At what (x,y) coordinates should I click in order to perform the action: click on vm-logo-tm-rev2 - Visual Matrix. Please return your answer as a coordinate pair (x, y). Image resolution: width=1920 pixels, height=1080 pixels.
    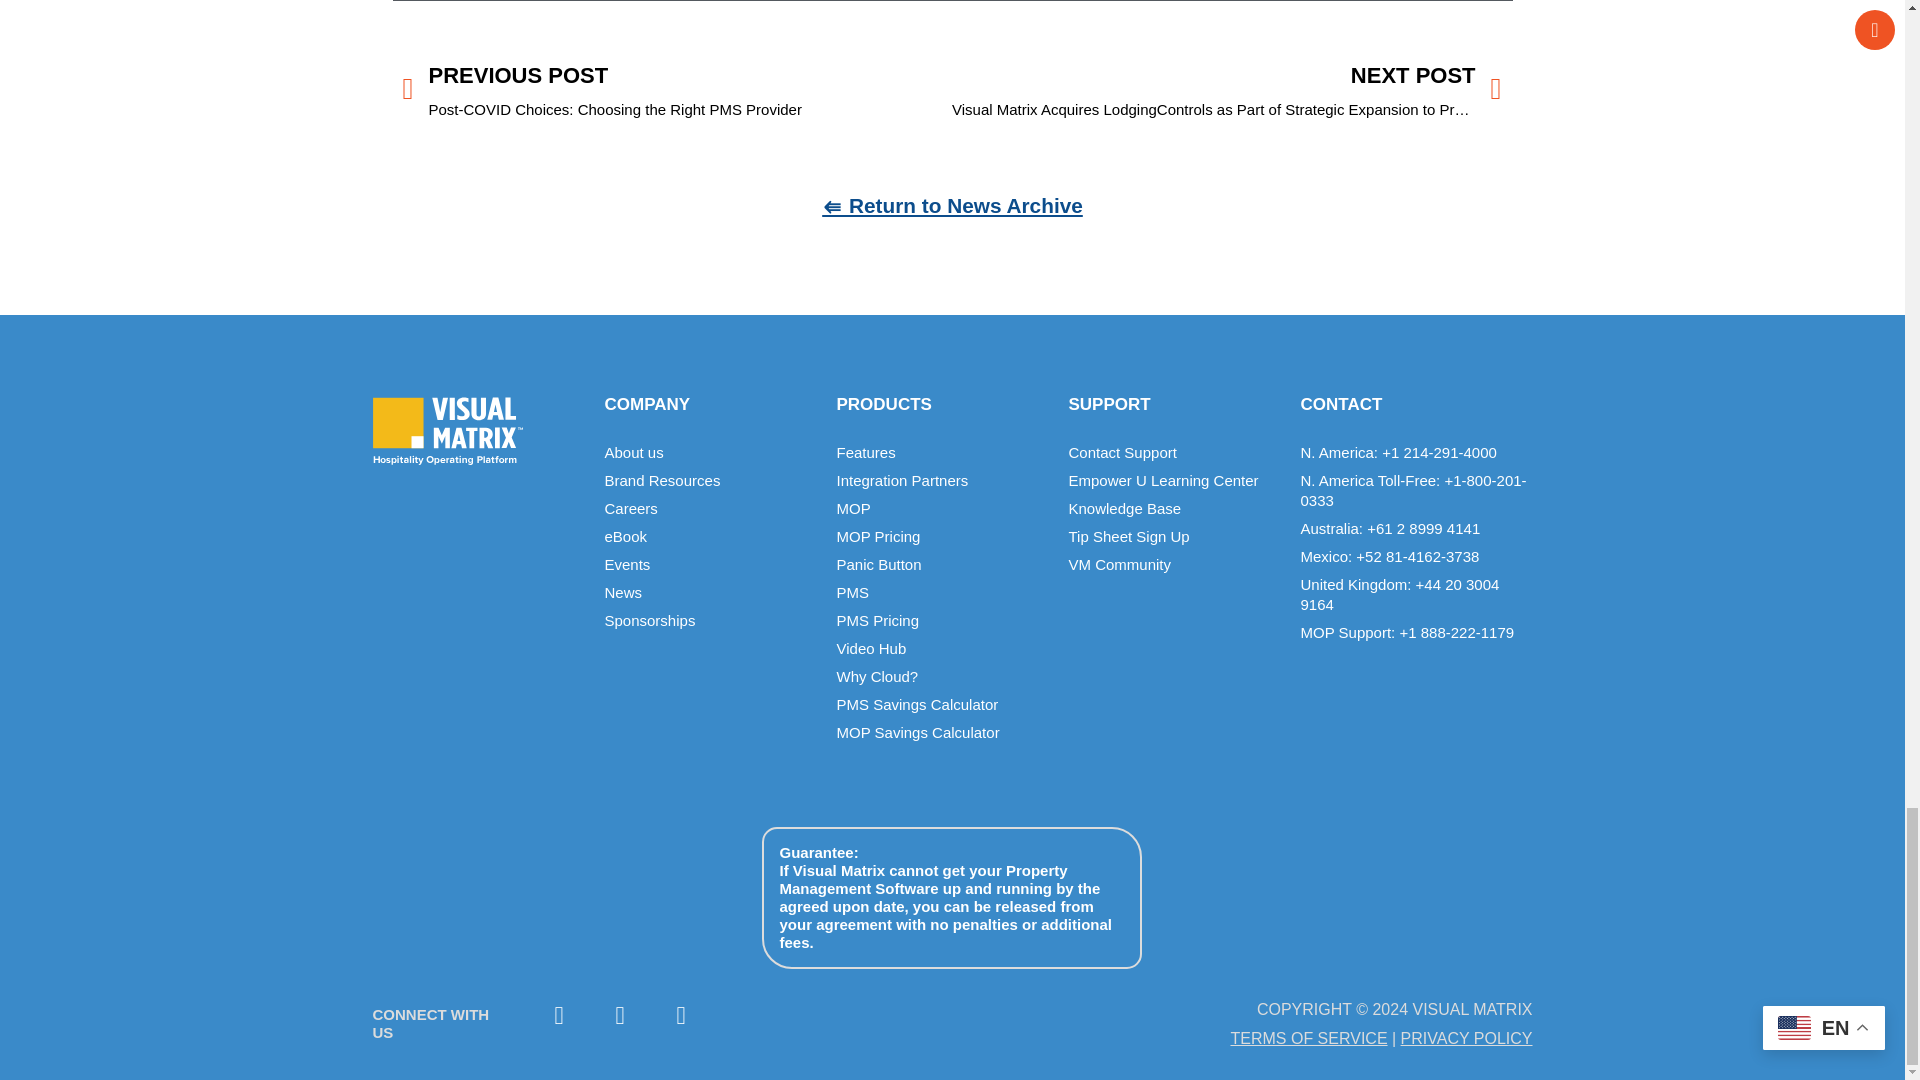
    Looking at the image, I should click on (447, 431).